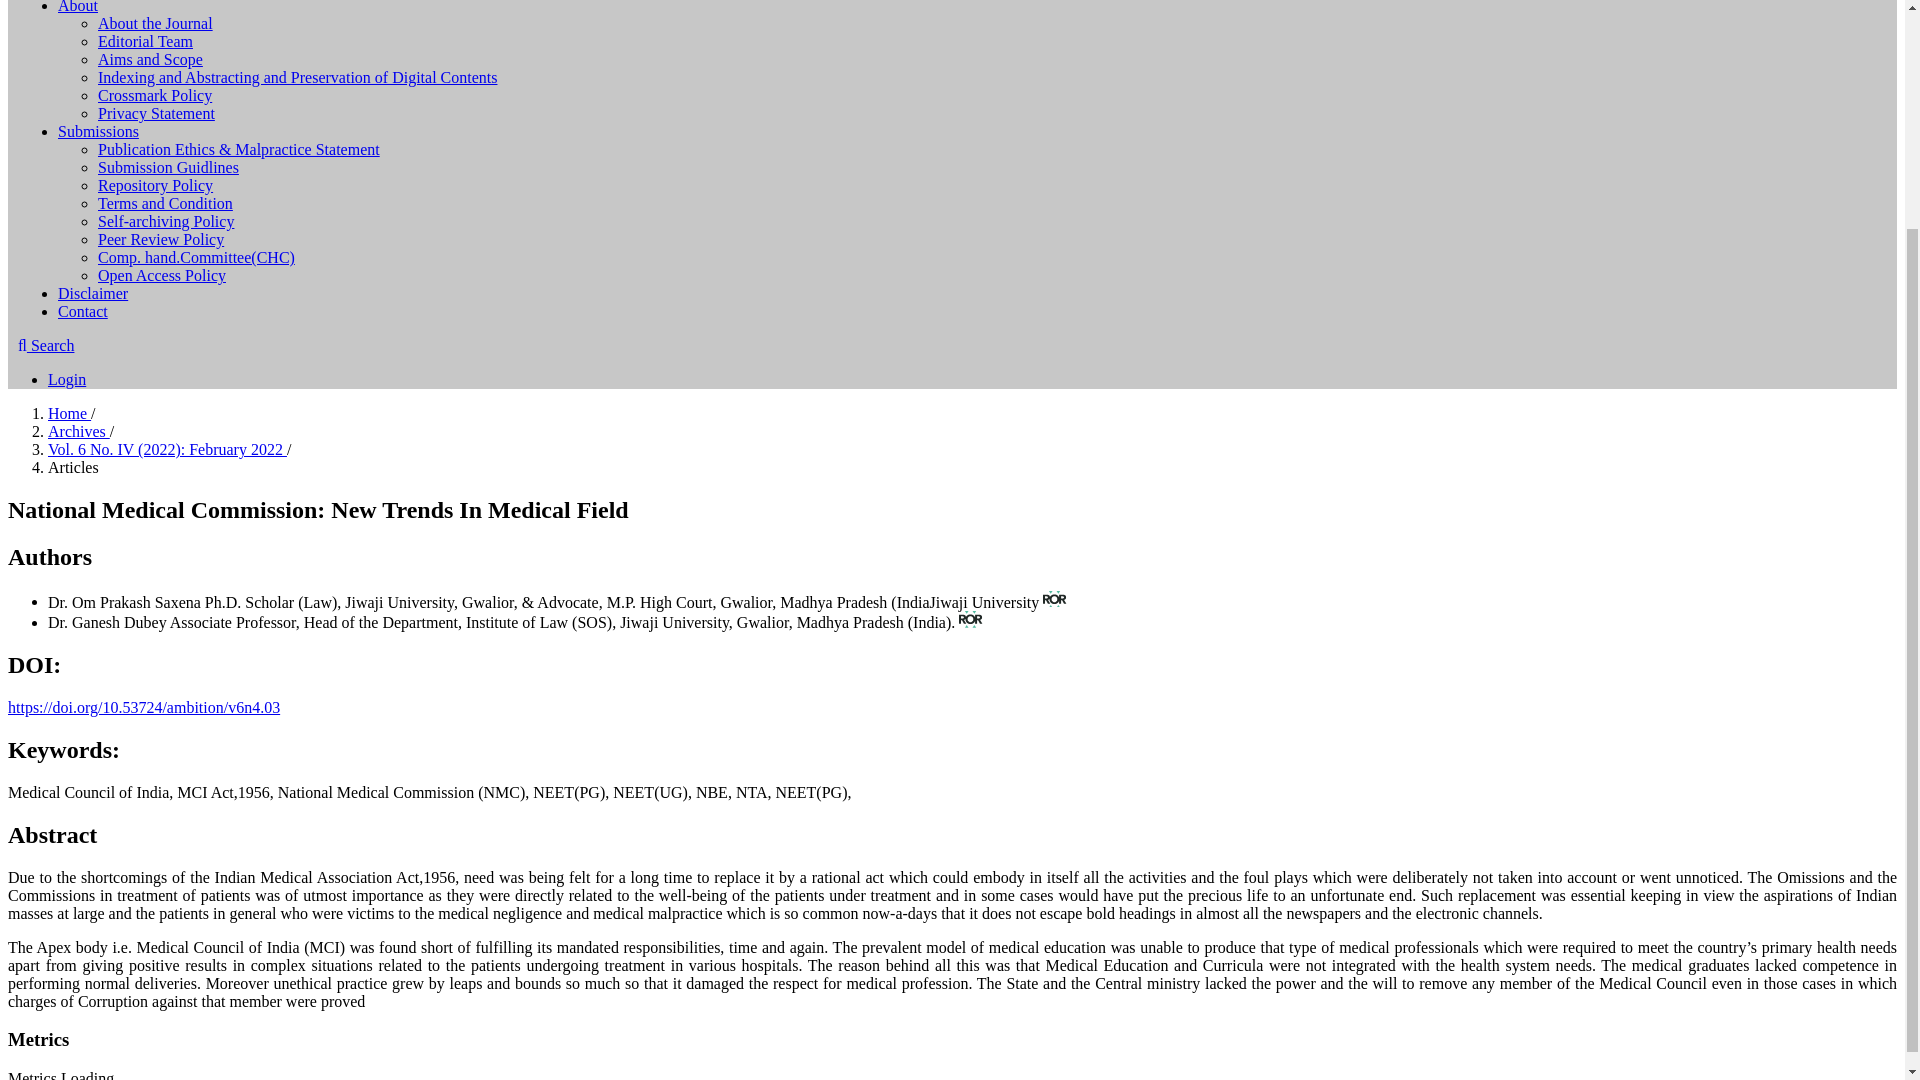  What do you see at coordinates (154, 95) in the screenshot?
I see `Crossmark Policy` at bounding box center [154, 95].